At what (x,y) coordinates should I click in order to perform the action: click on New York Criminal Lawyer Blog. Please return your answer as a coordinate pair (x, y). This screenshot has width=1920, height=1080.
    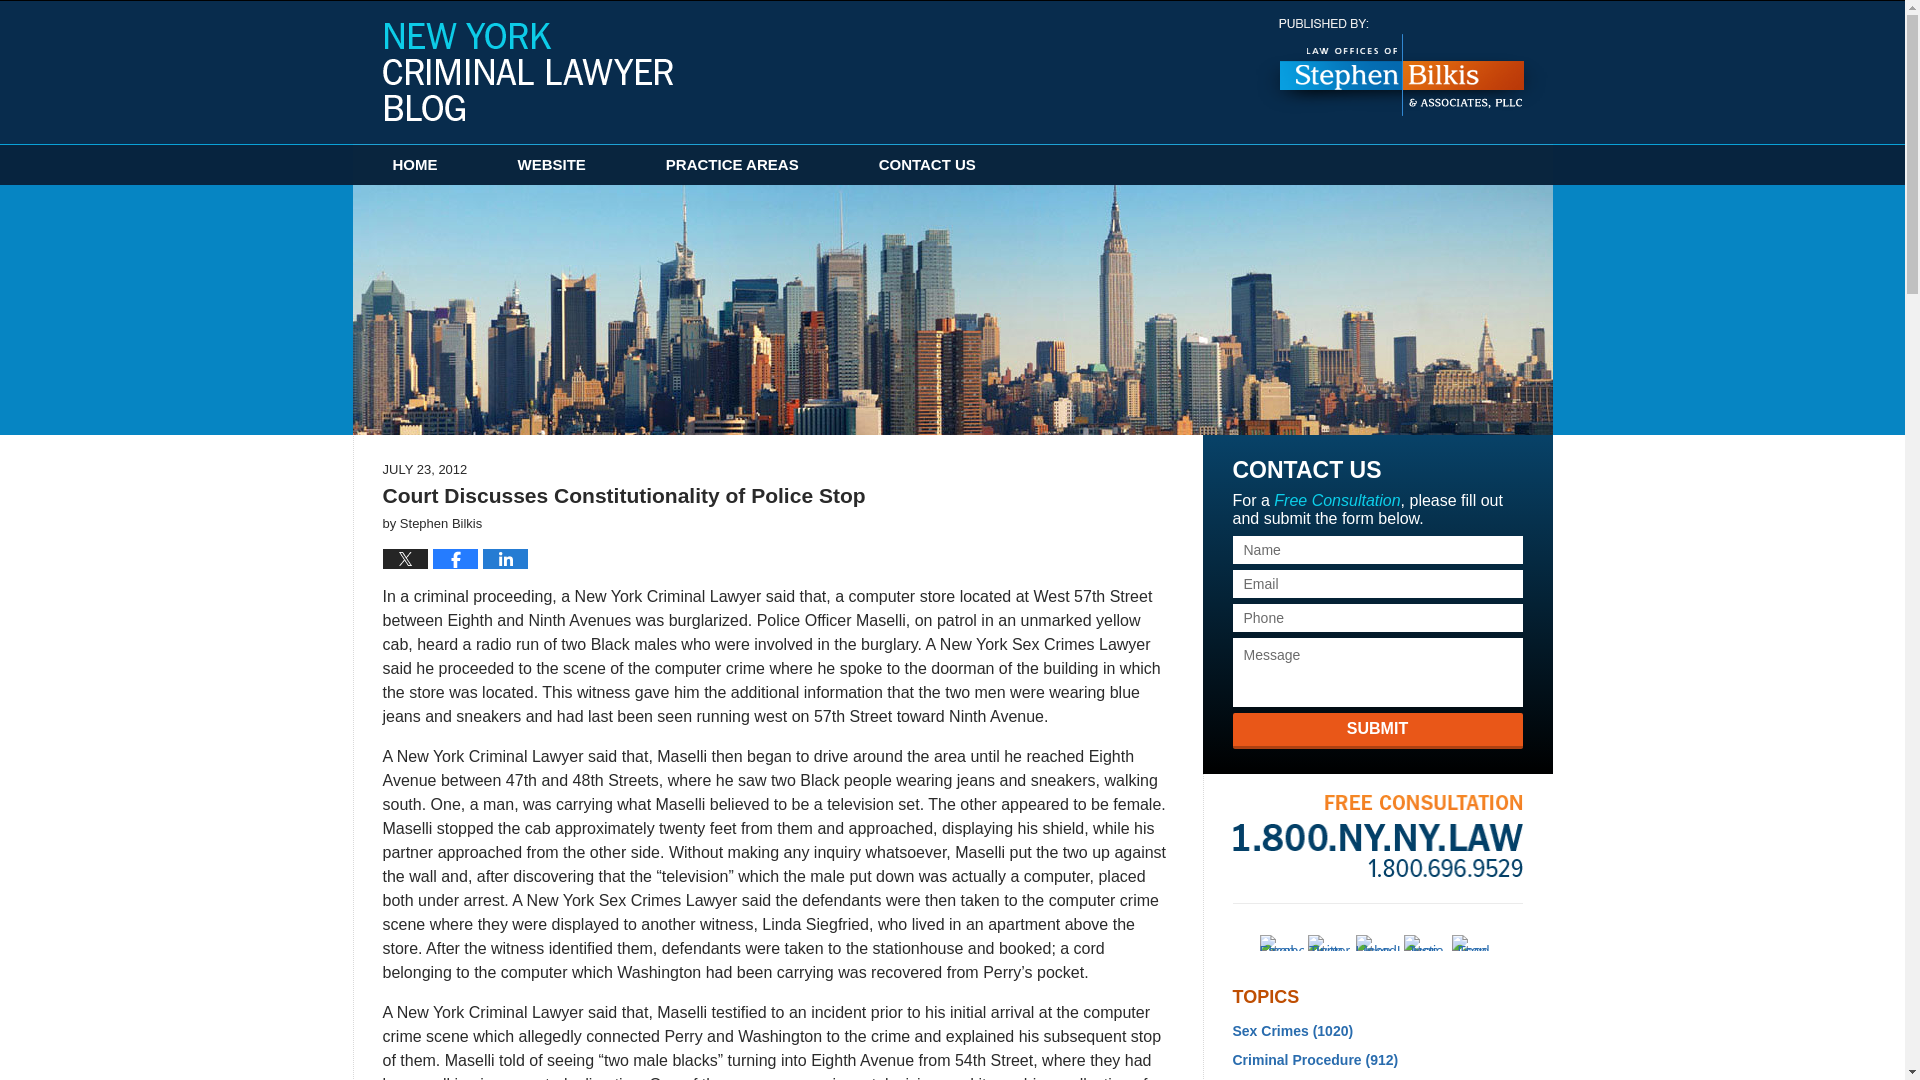
    Looking at the image, I should click on (527, 71).